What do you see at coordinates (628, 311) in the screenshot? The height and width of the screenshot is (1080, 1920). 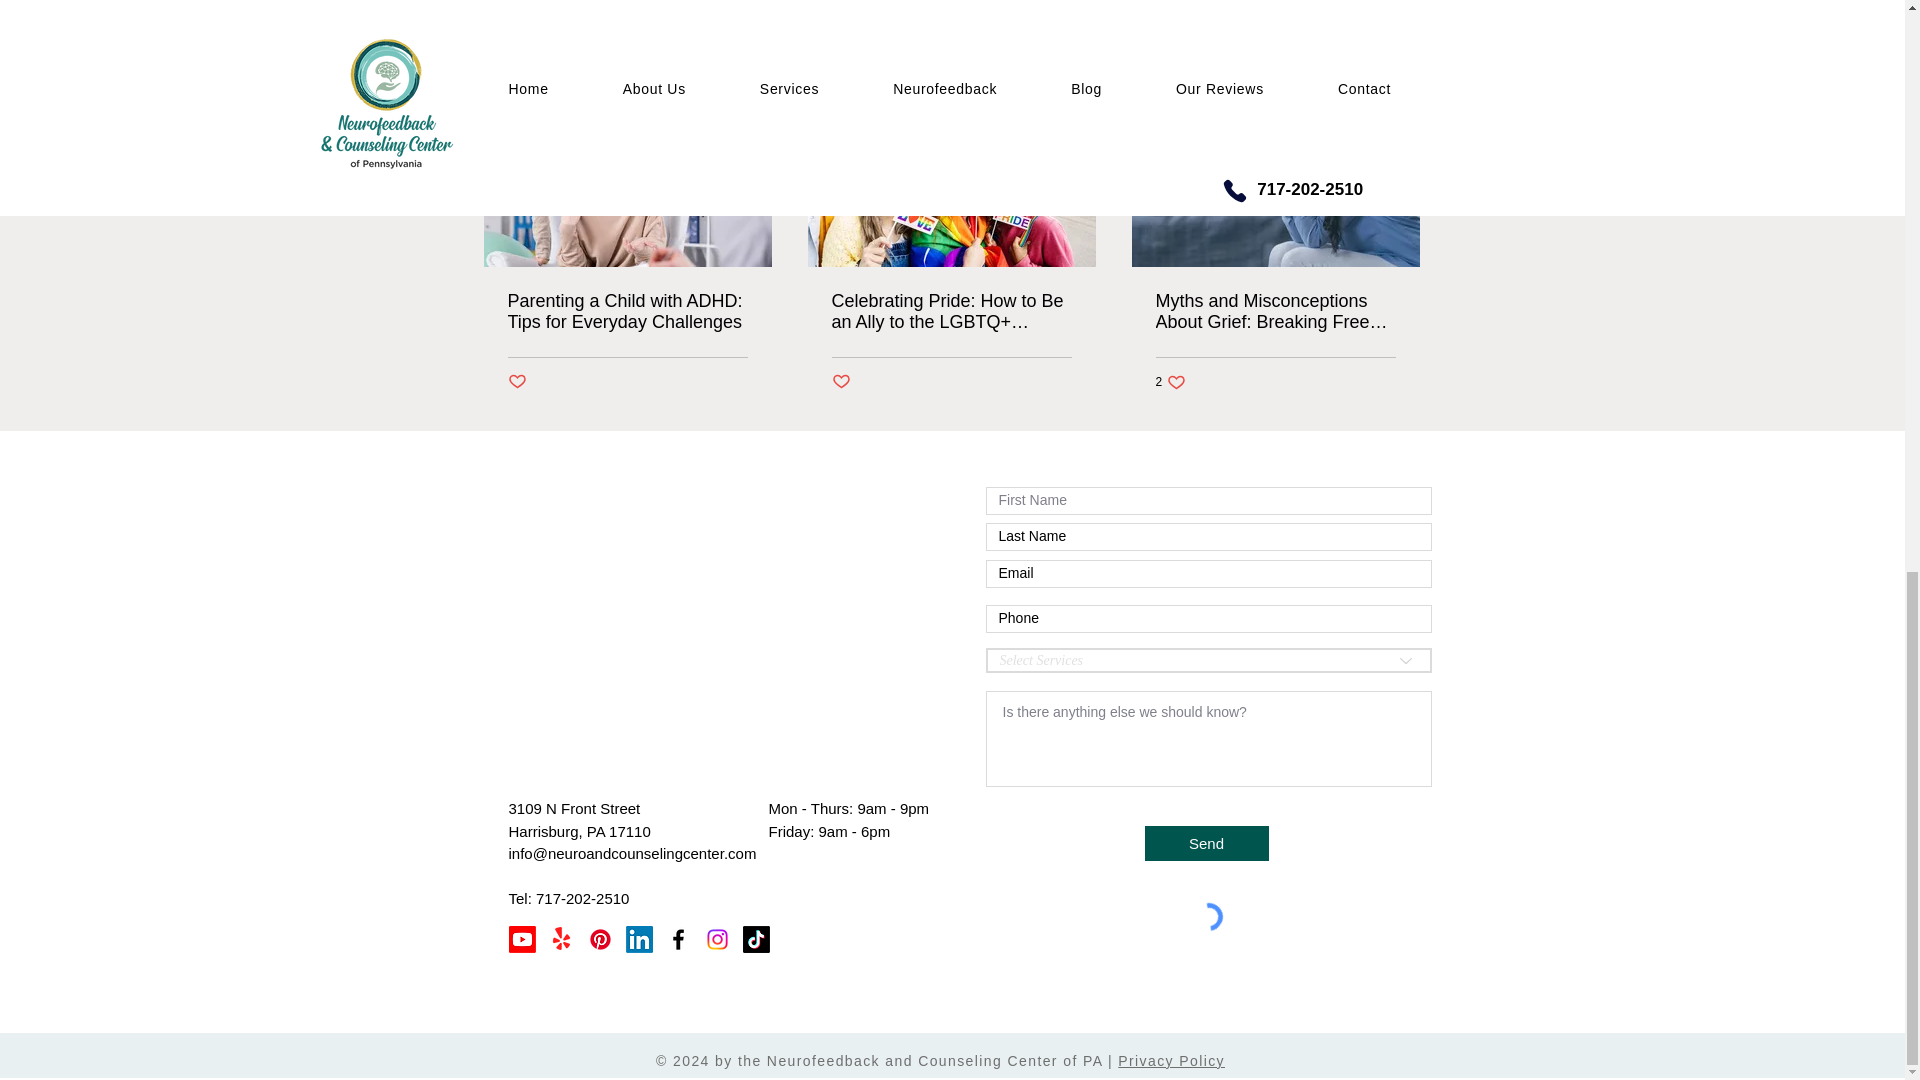 I see `Parenting a Child with ADHD: Tips for Everyday Challenges` at bounding box center [628, 311].